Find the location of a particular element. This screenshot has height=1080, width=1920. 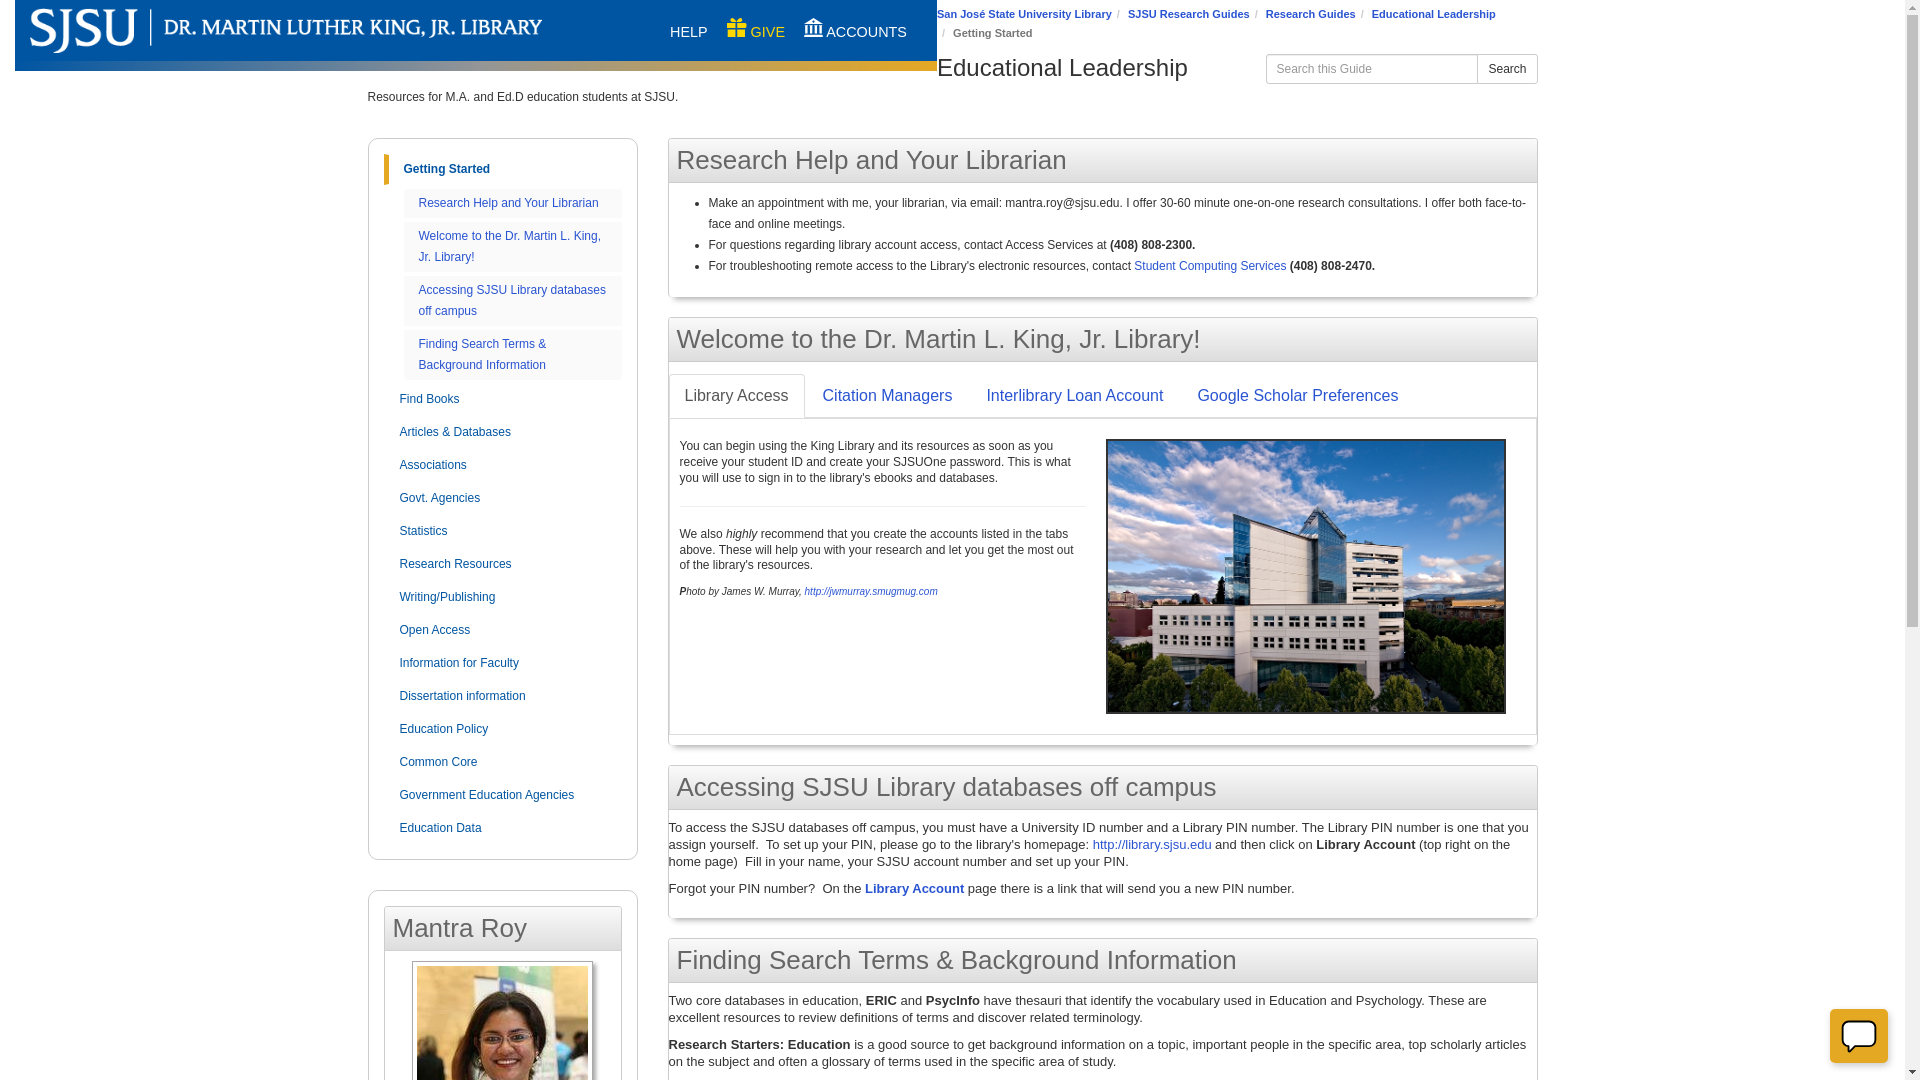

Open Access is located at coordinates (503, 629).